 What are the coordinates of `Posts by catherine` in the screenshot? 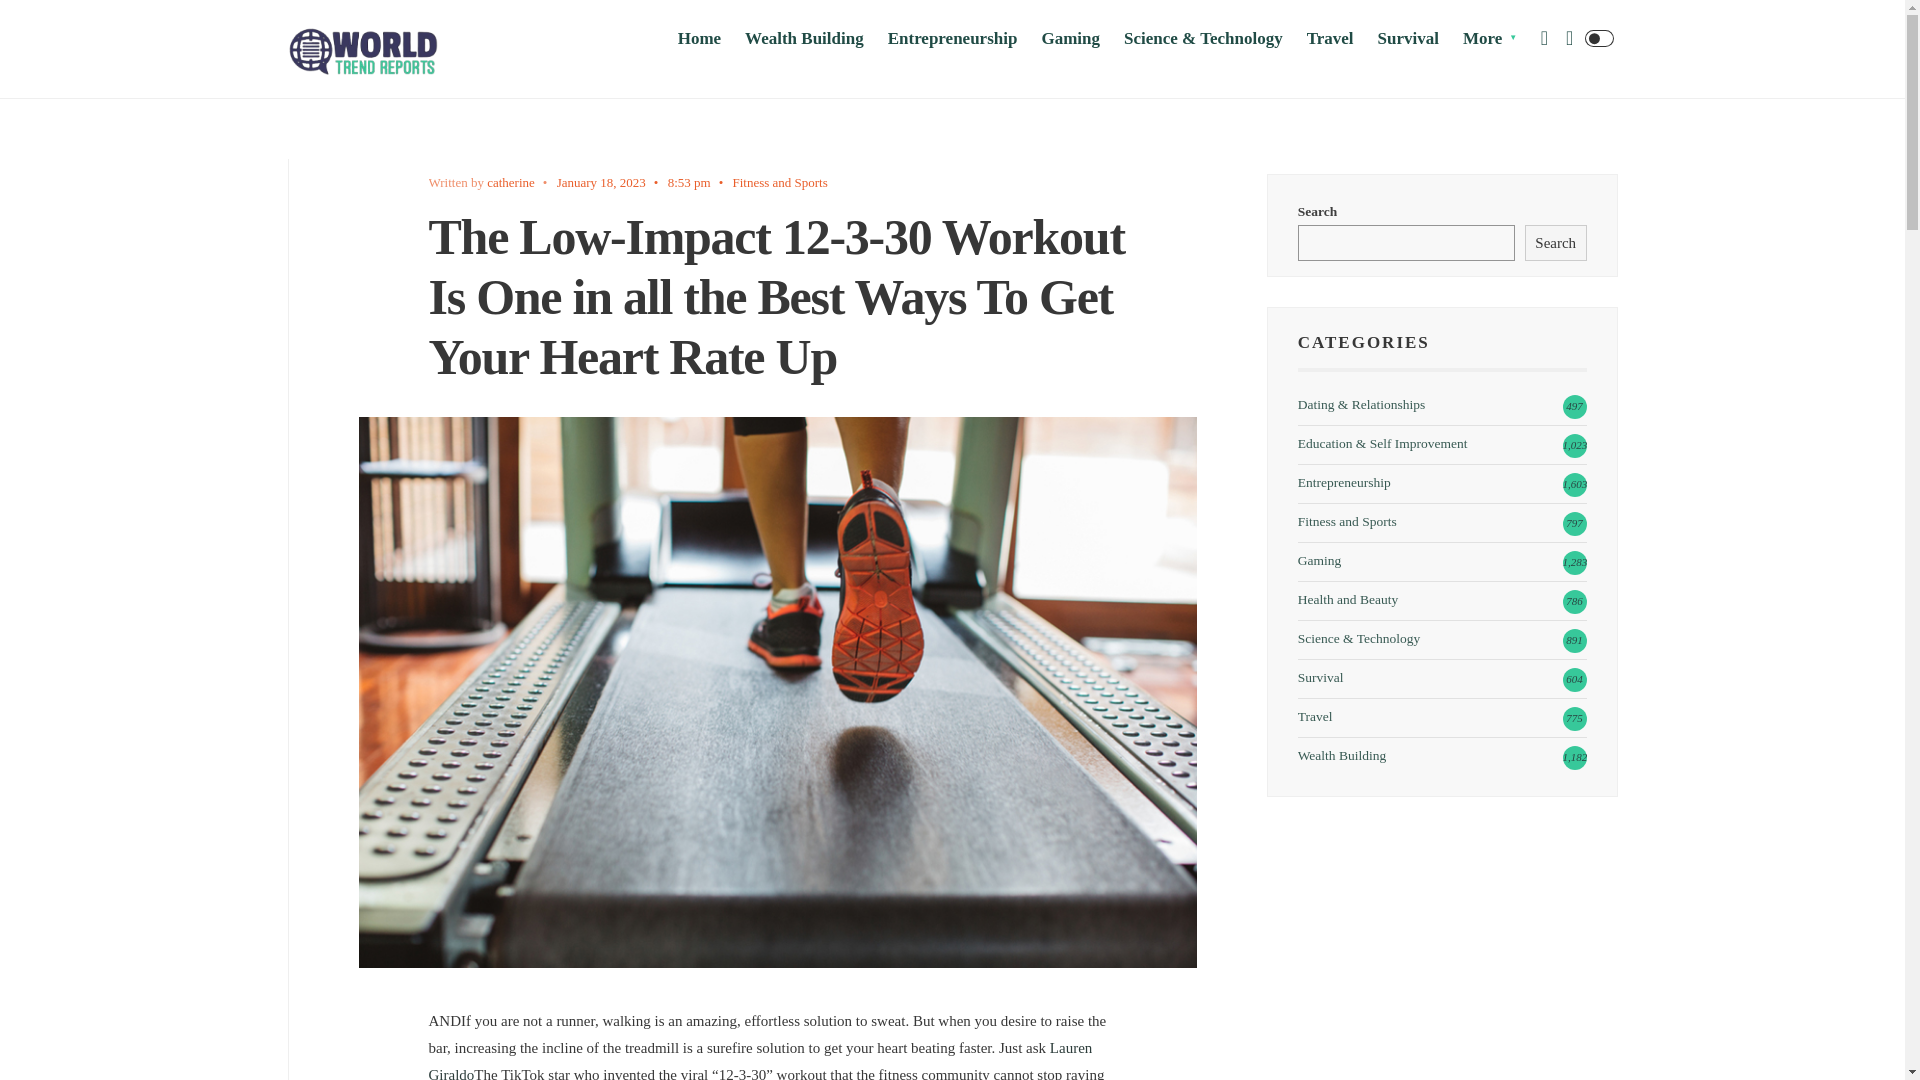 It's located at (511, 182).